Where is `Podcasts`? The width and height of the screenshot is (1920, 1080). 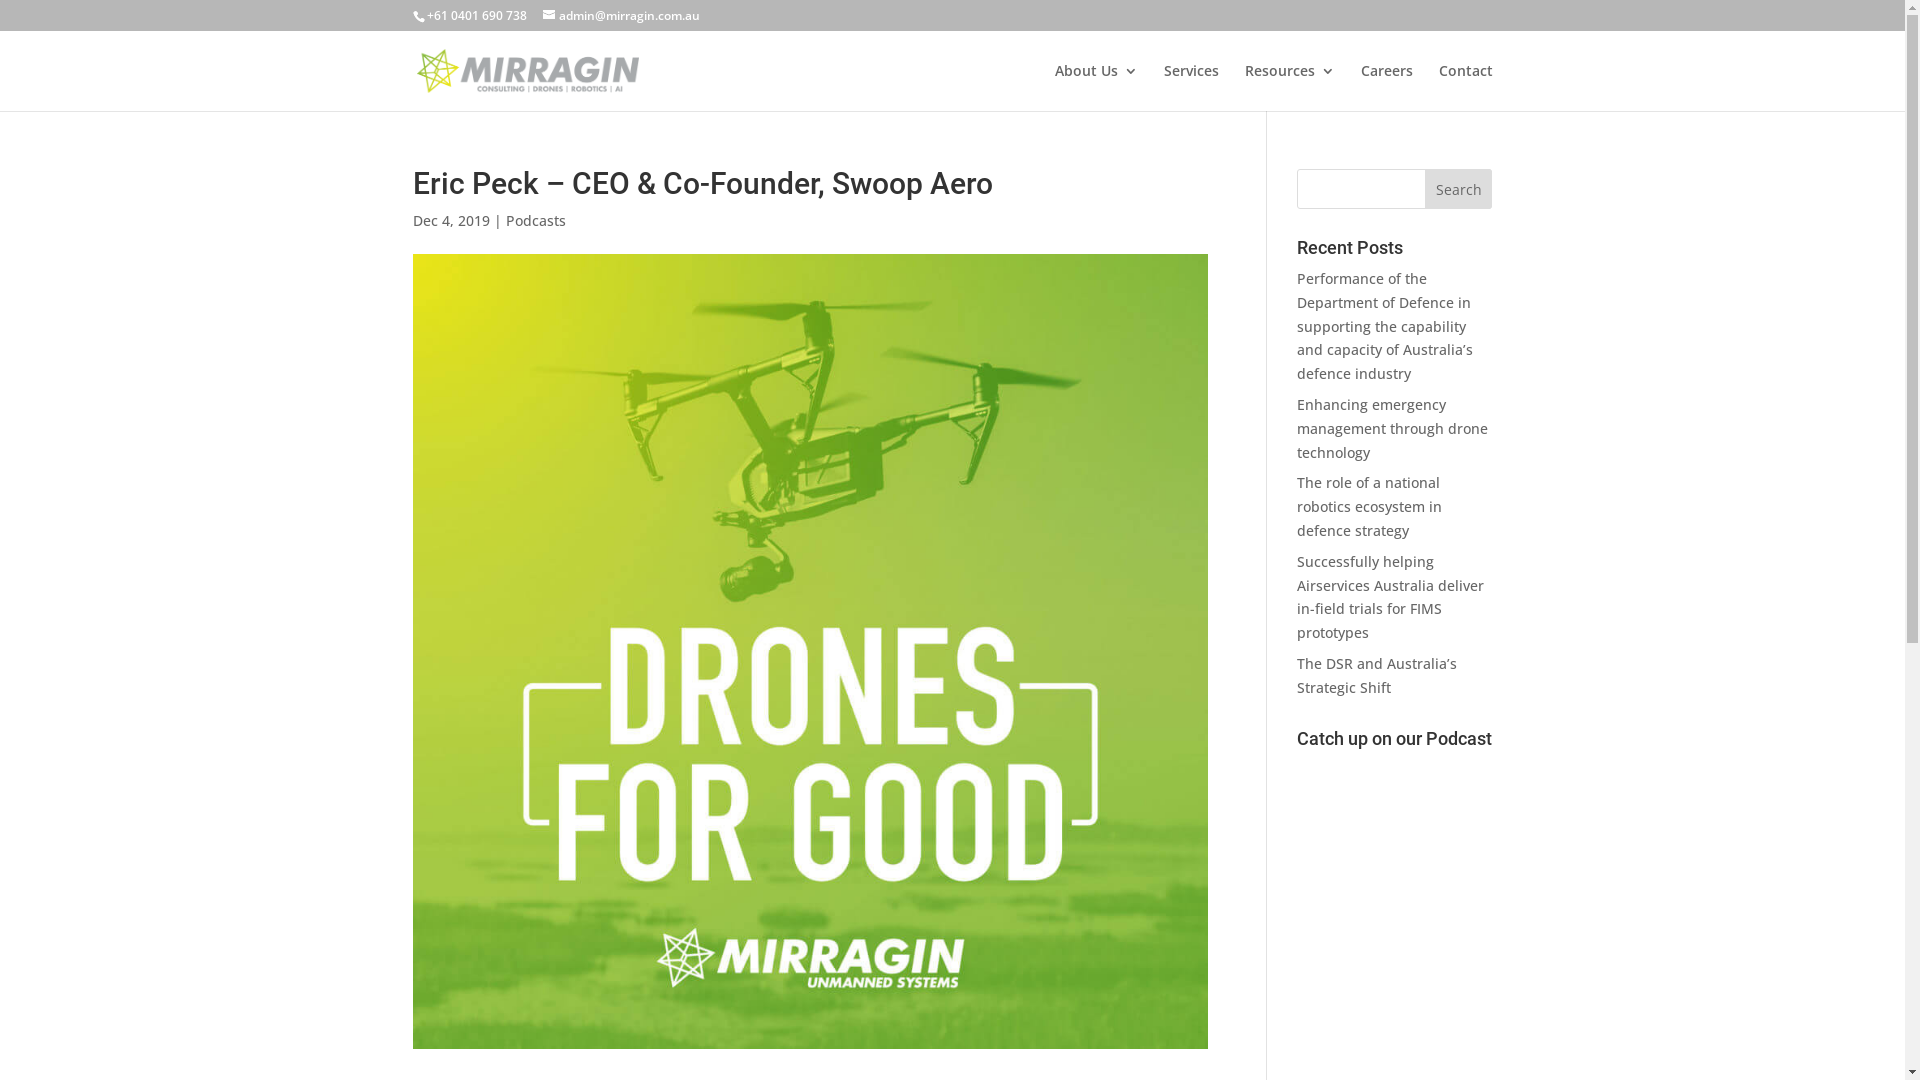
Podcasts is located at coordinates (536, 220).